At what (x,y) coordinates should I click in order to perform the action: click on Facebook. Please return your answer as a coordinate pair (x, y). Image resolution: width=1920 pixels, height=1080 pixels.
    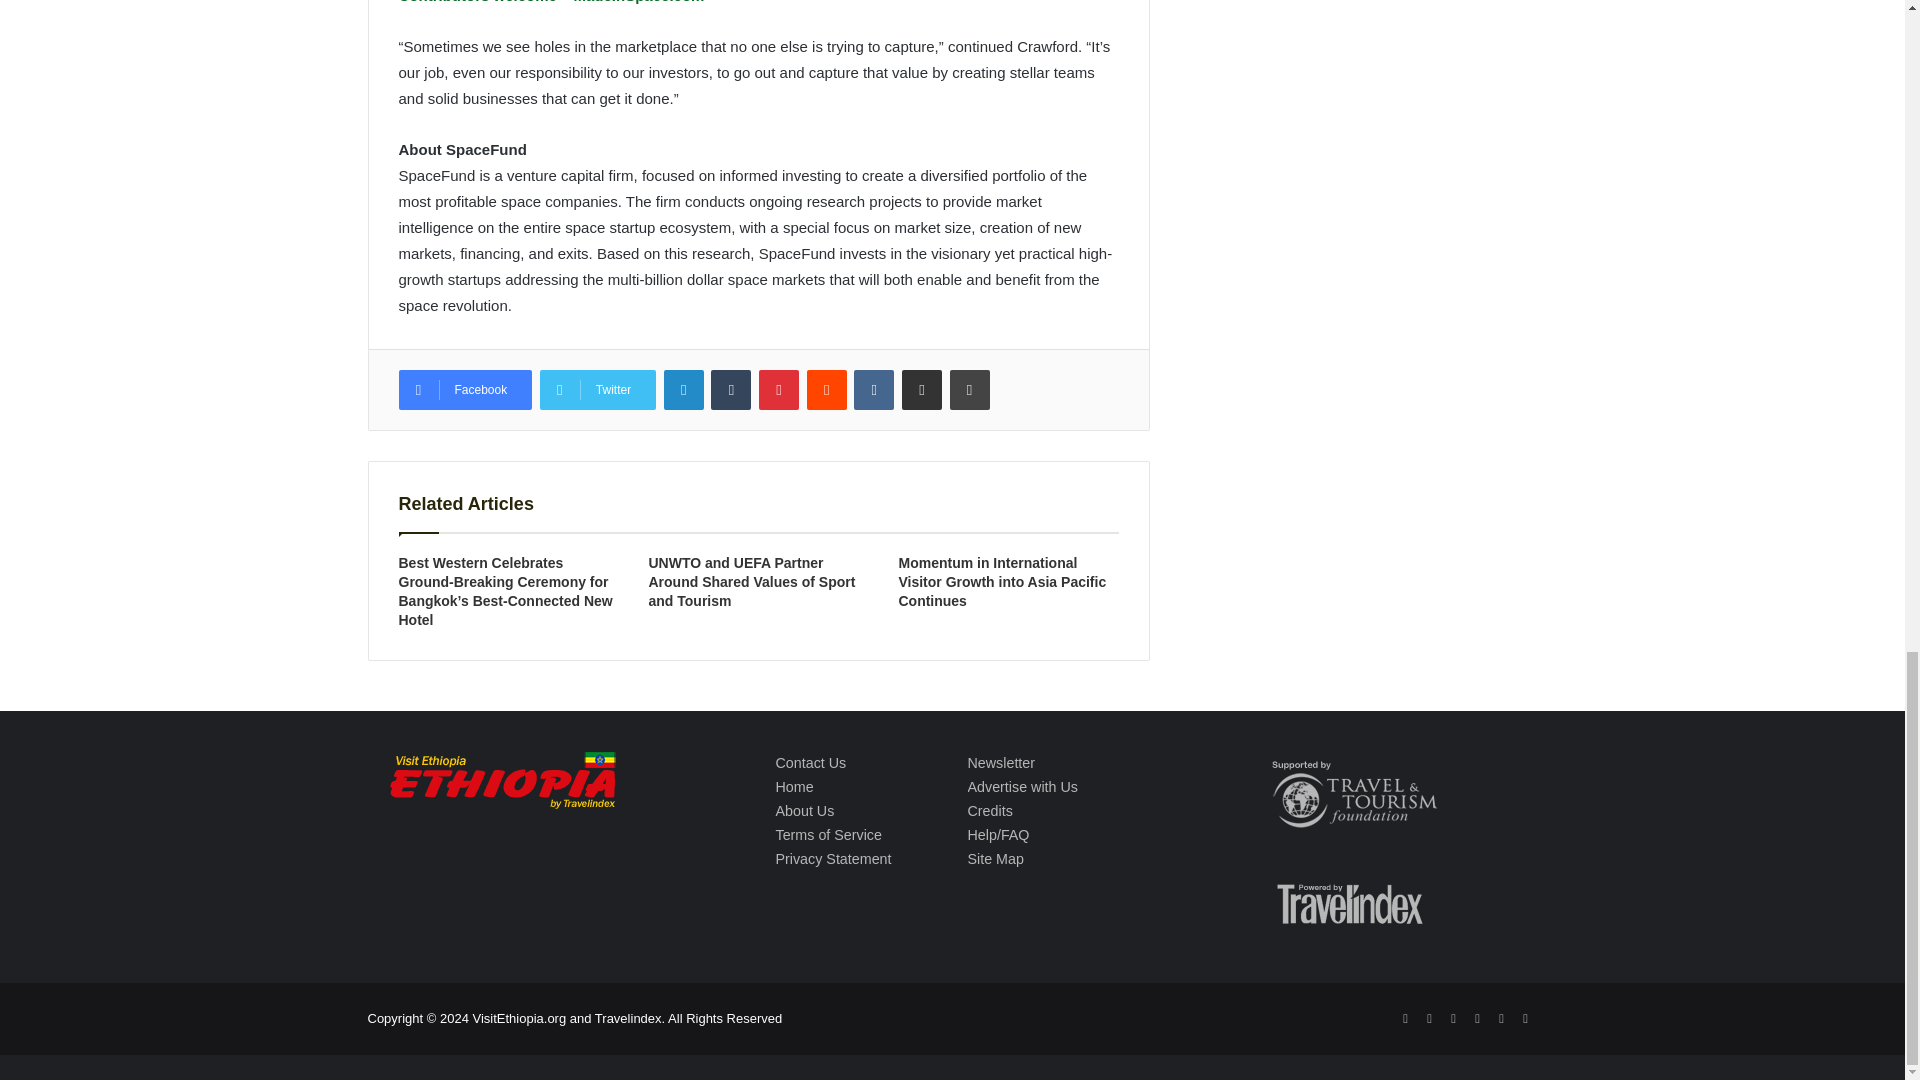
    Looking at the image, I should click on (464, 390).